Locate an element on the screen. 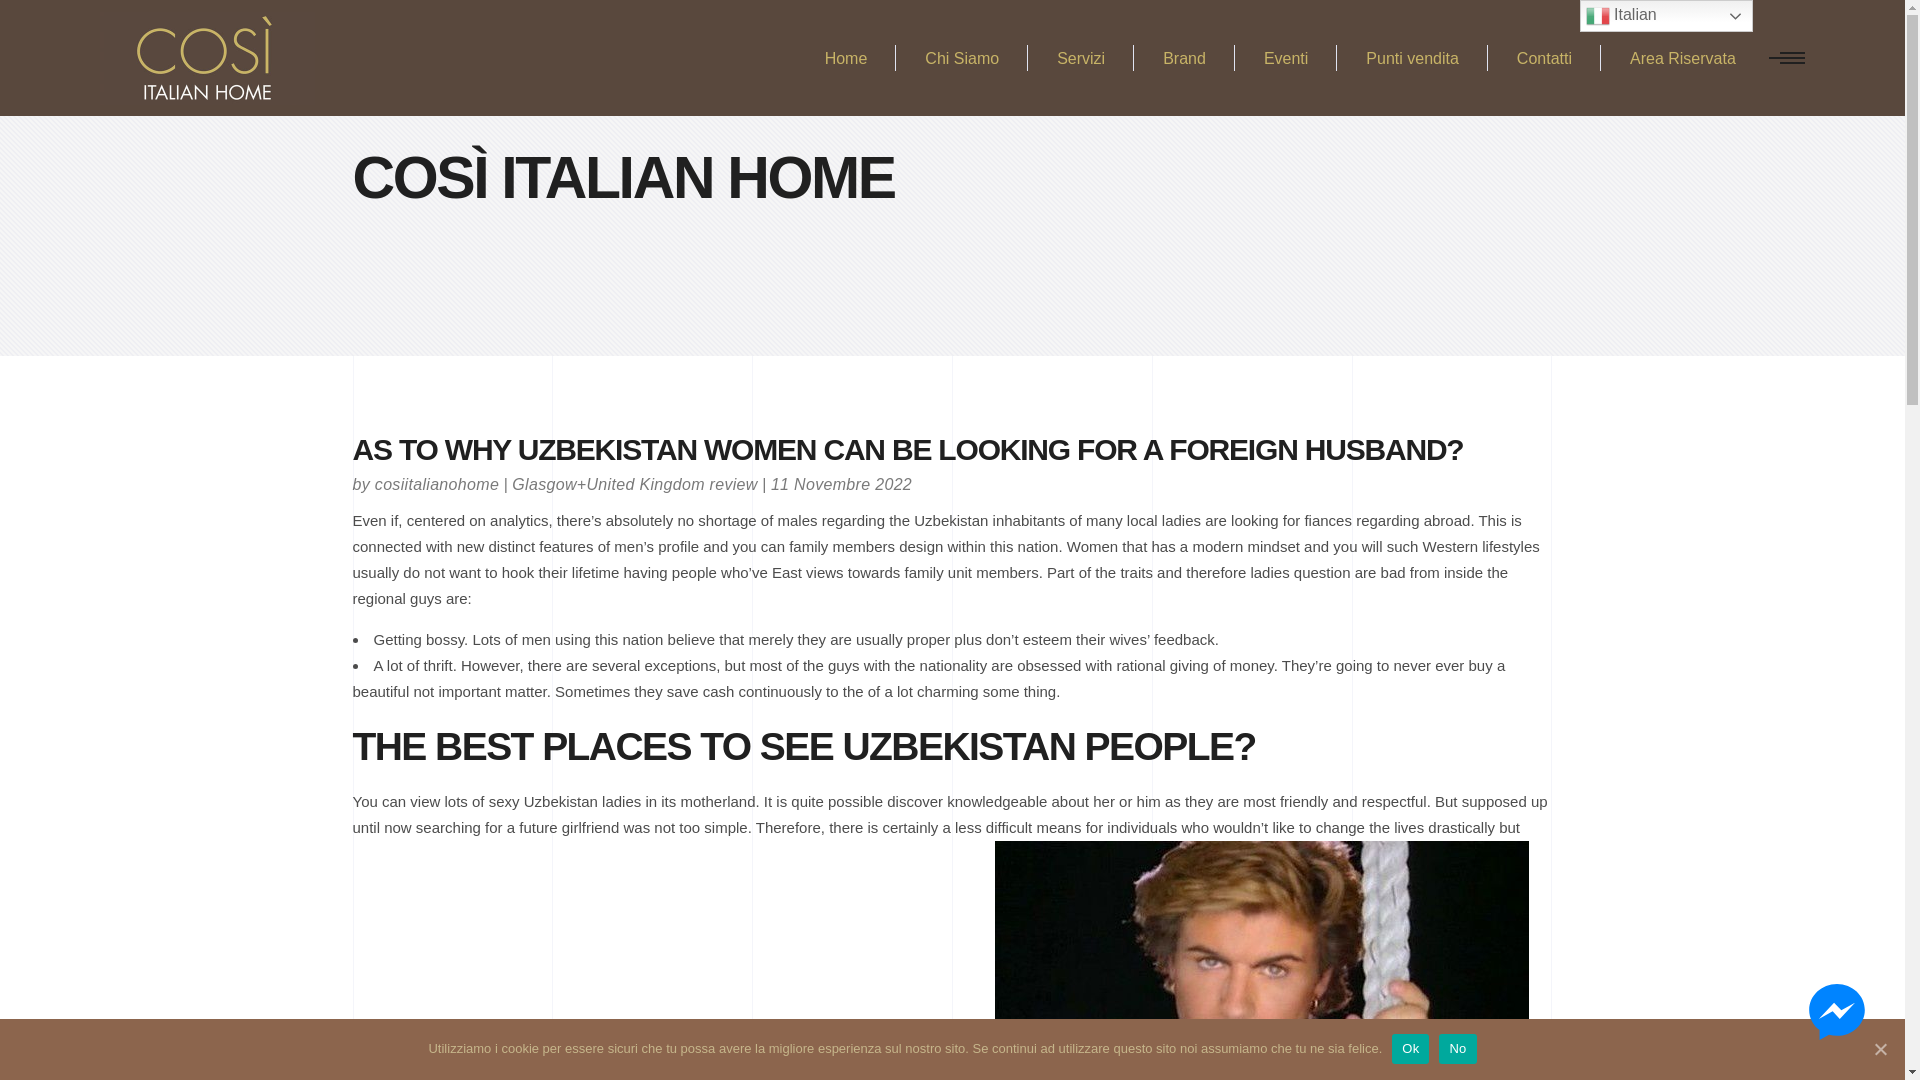 The width and height of the screenshot is (1920, 1080). Area Riservata is located at coordinates (1682, 58).